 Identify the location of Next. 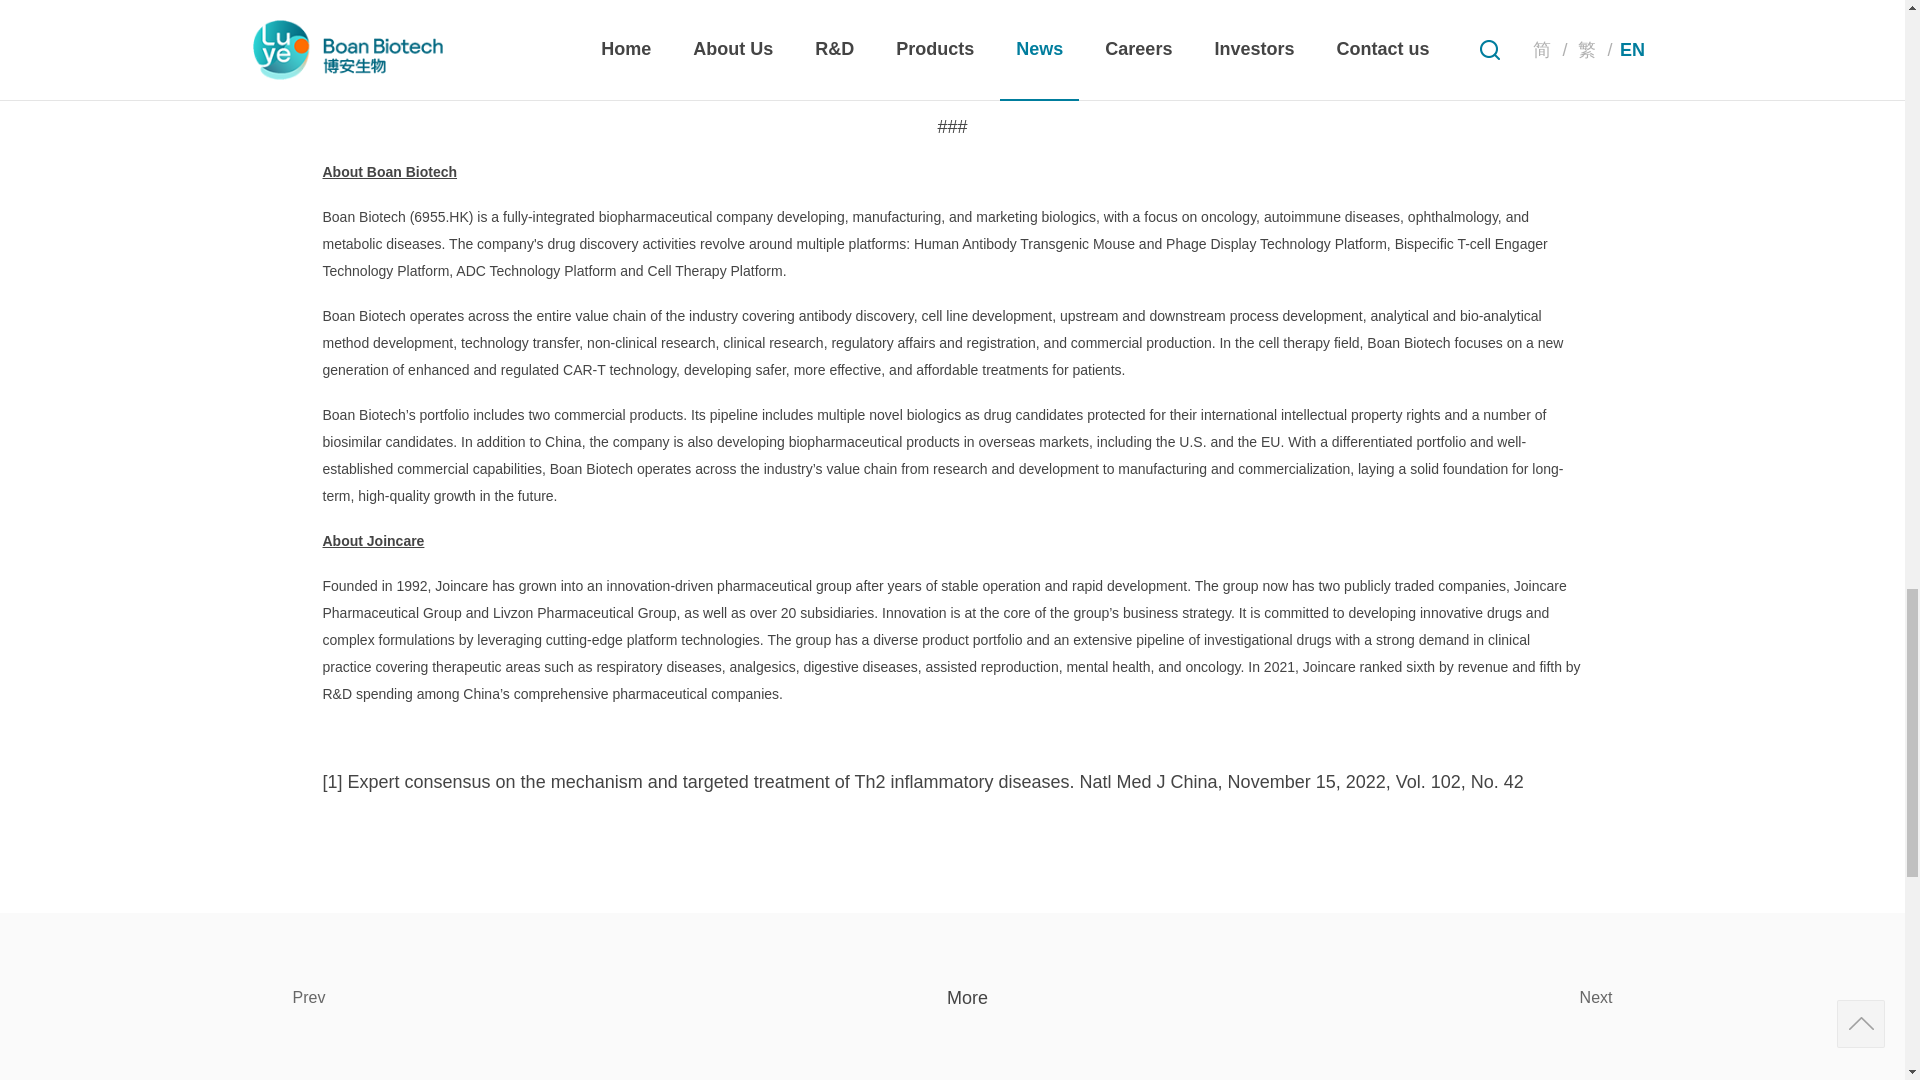
(1372, 998).